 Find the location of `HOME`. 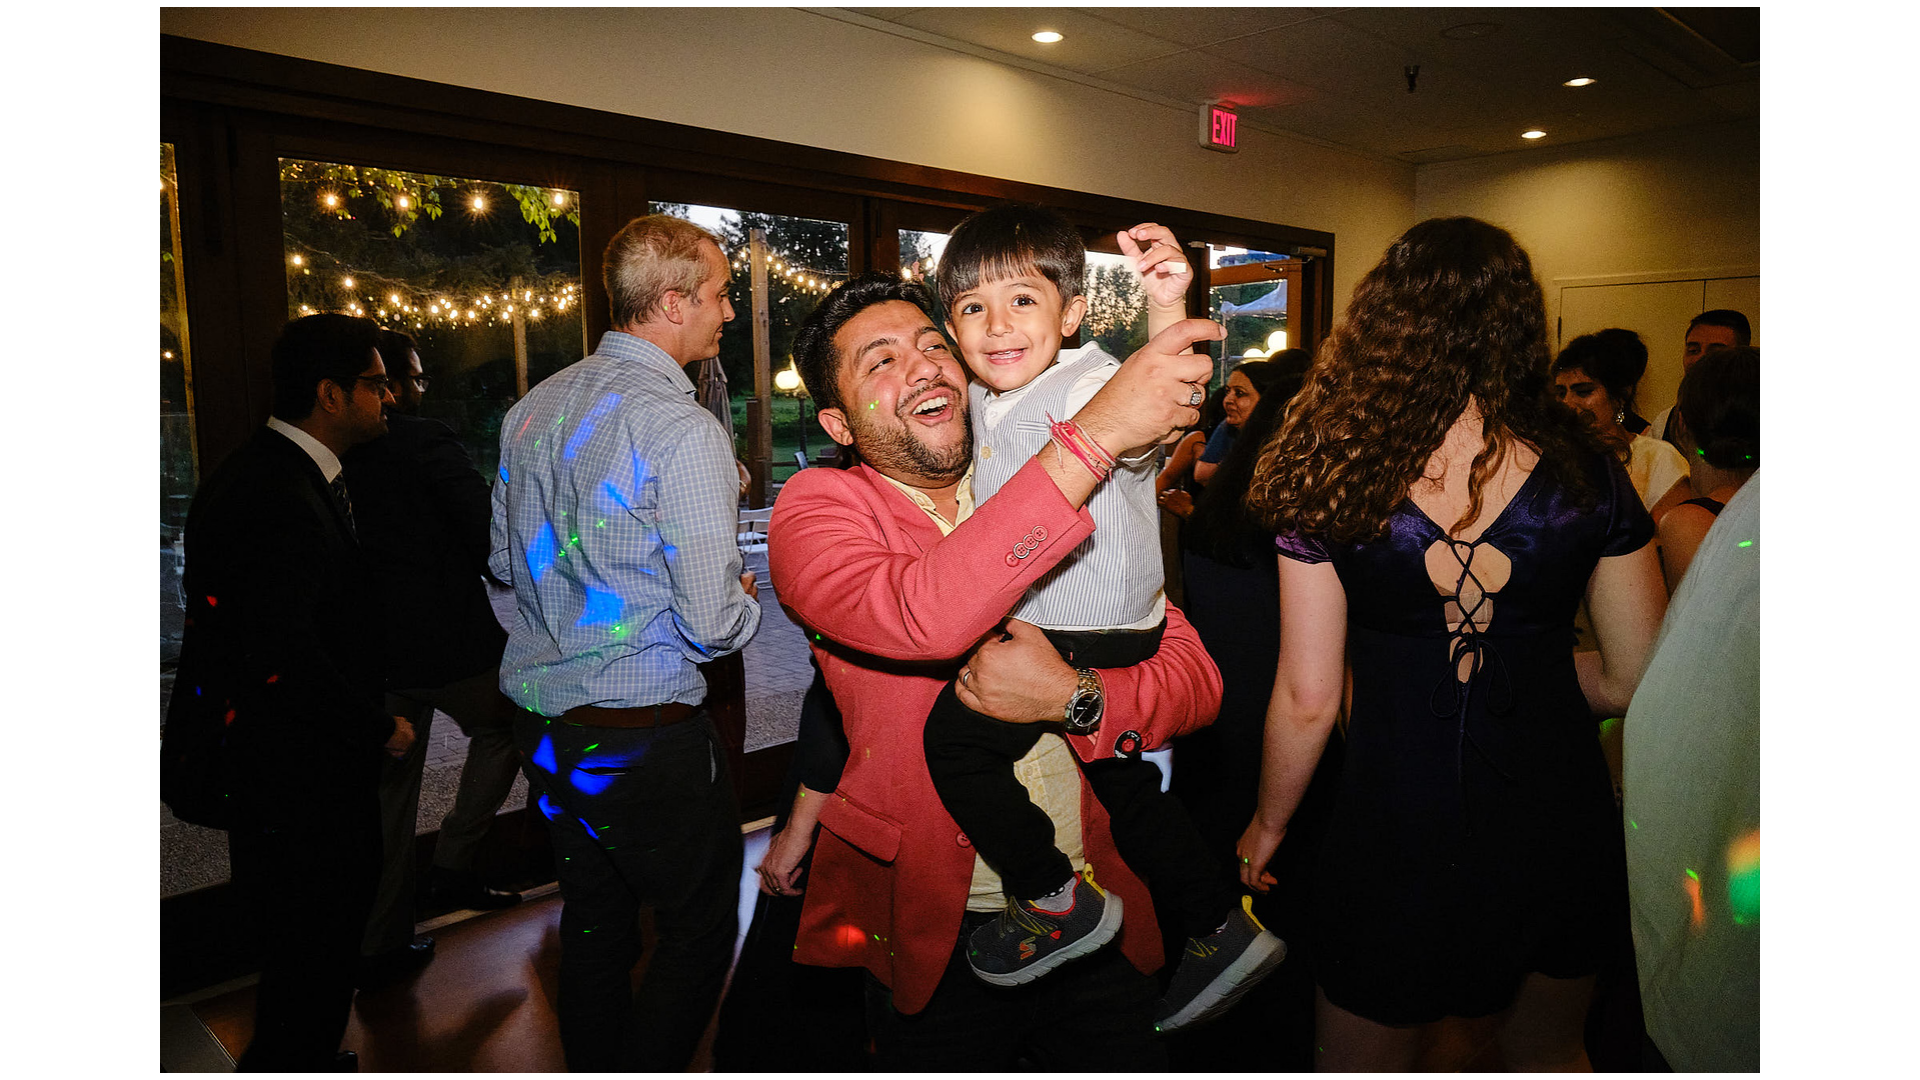

HOME is located at coordinates (1264, 252).